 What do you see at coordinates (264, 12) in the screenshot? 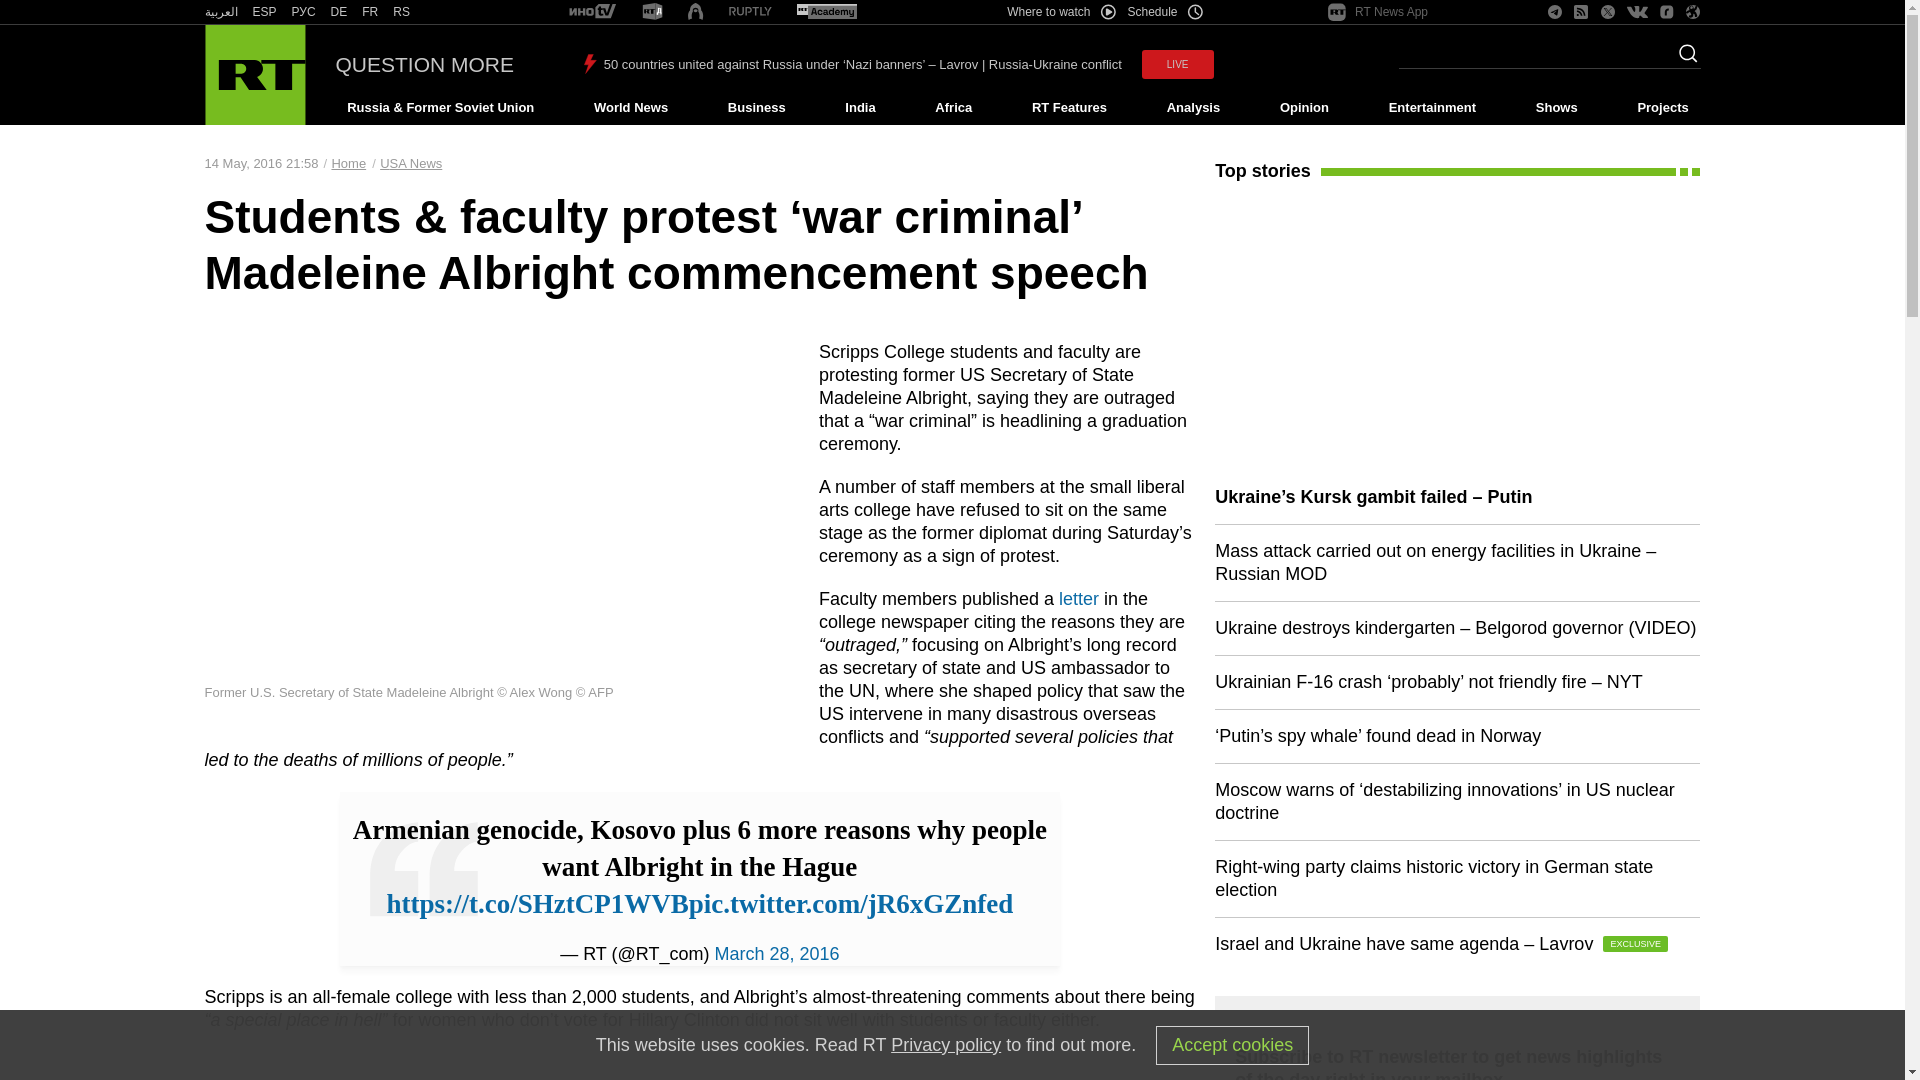
I see `RT ` at bounding box center [264, 12].